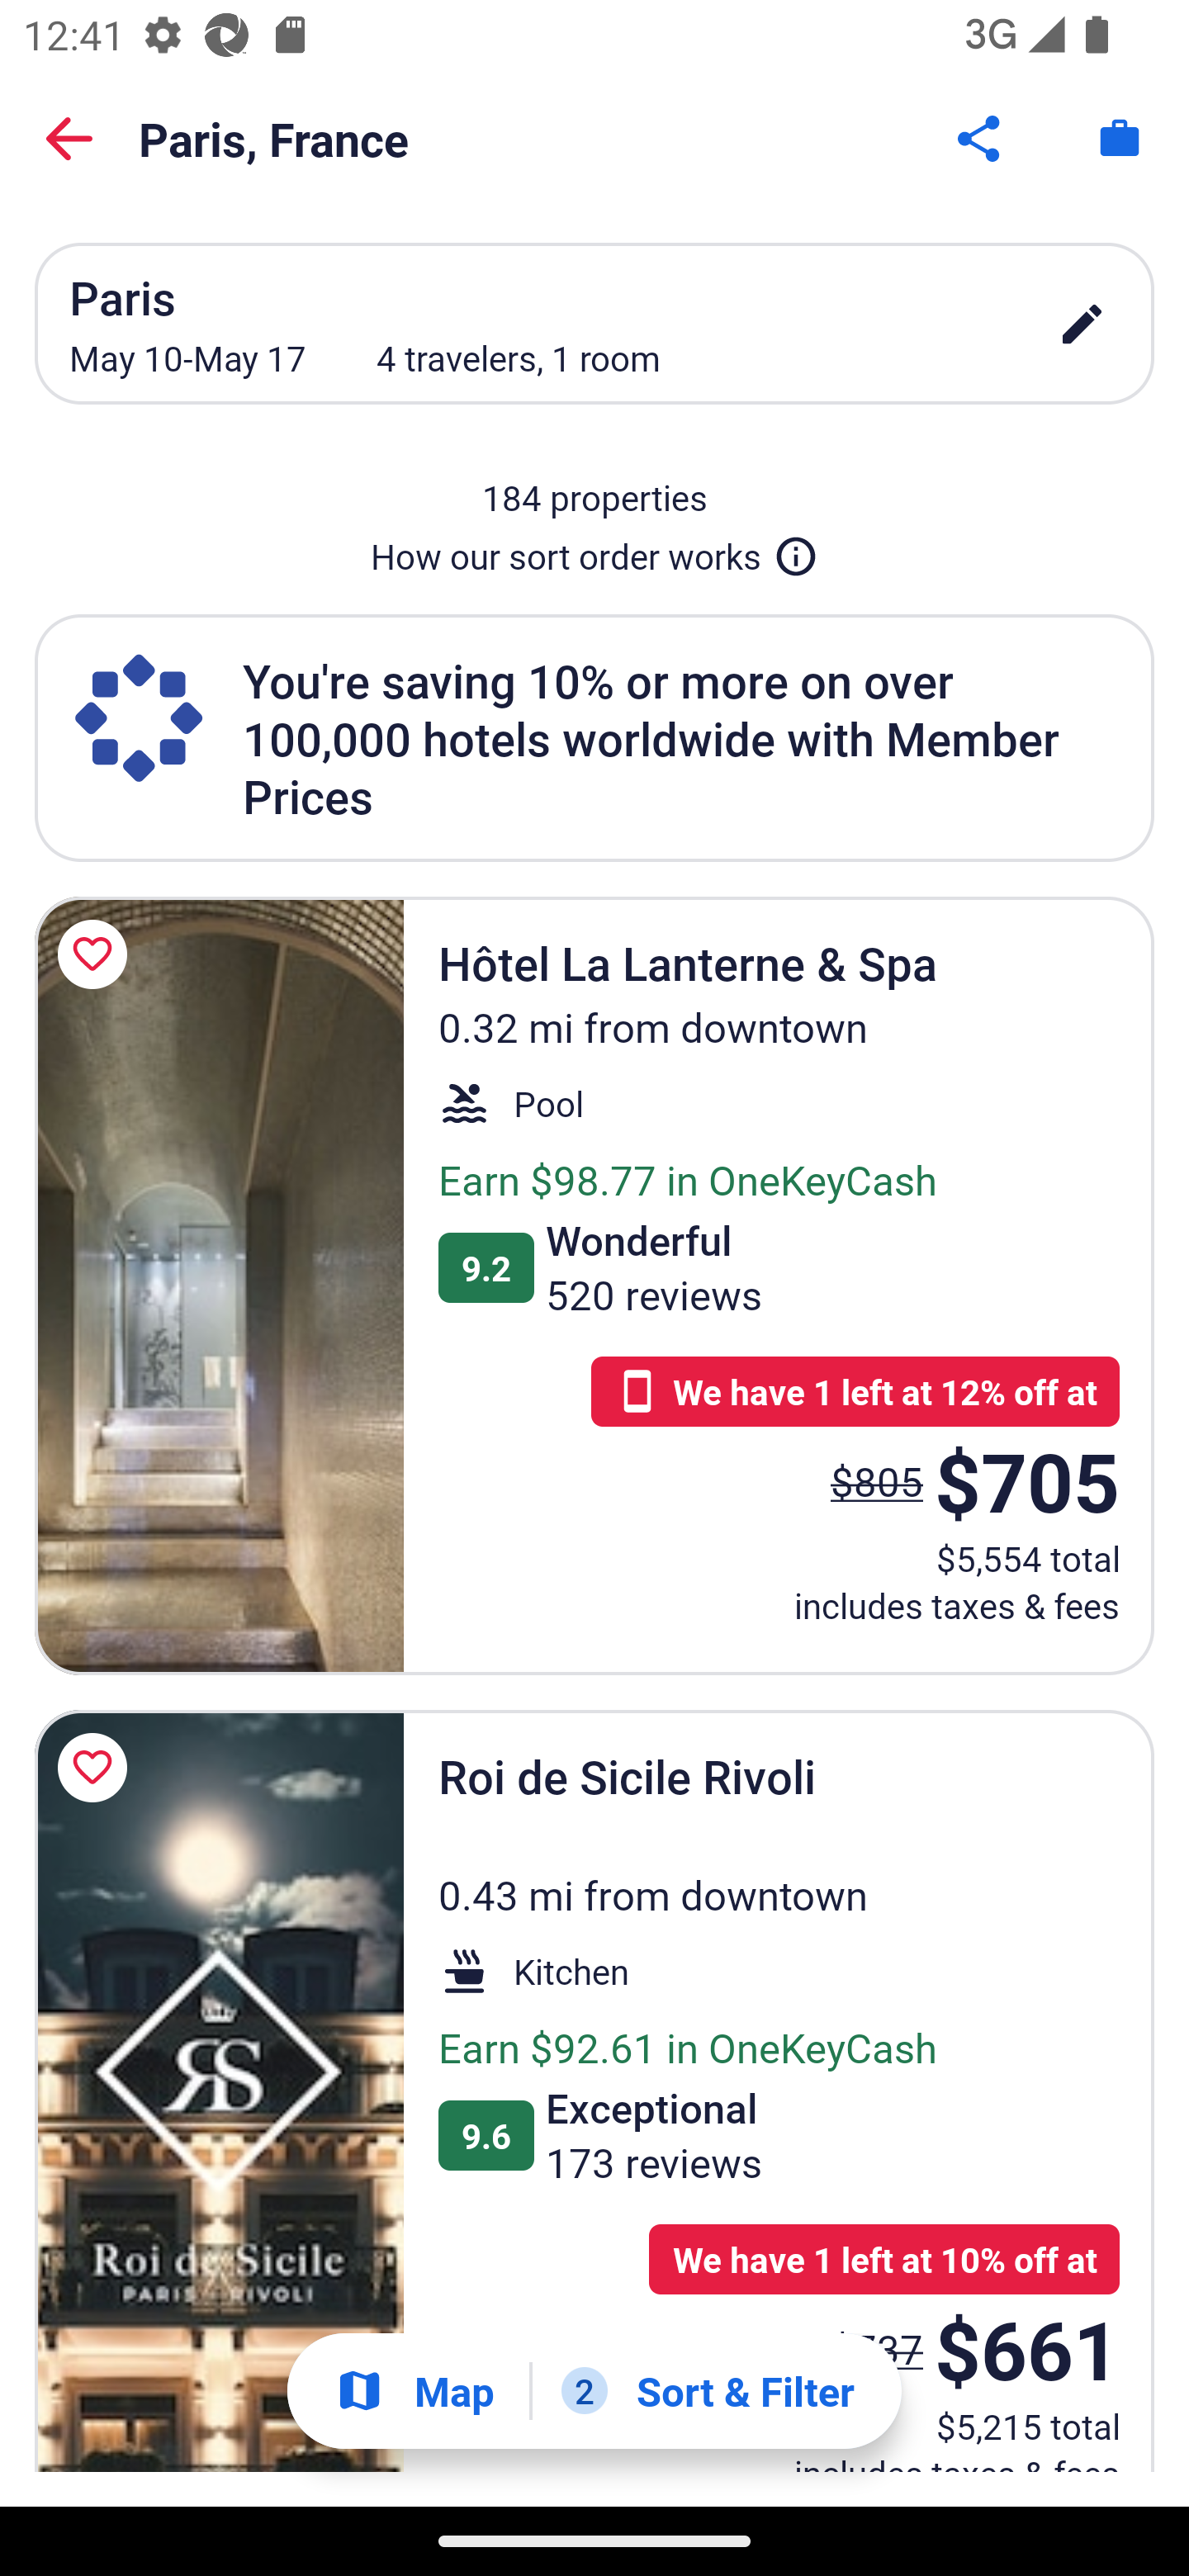  I want to click on 2 Sort & Filter 2 Filters applied. Filters Button, so click(708, 2391).